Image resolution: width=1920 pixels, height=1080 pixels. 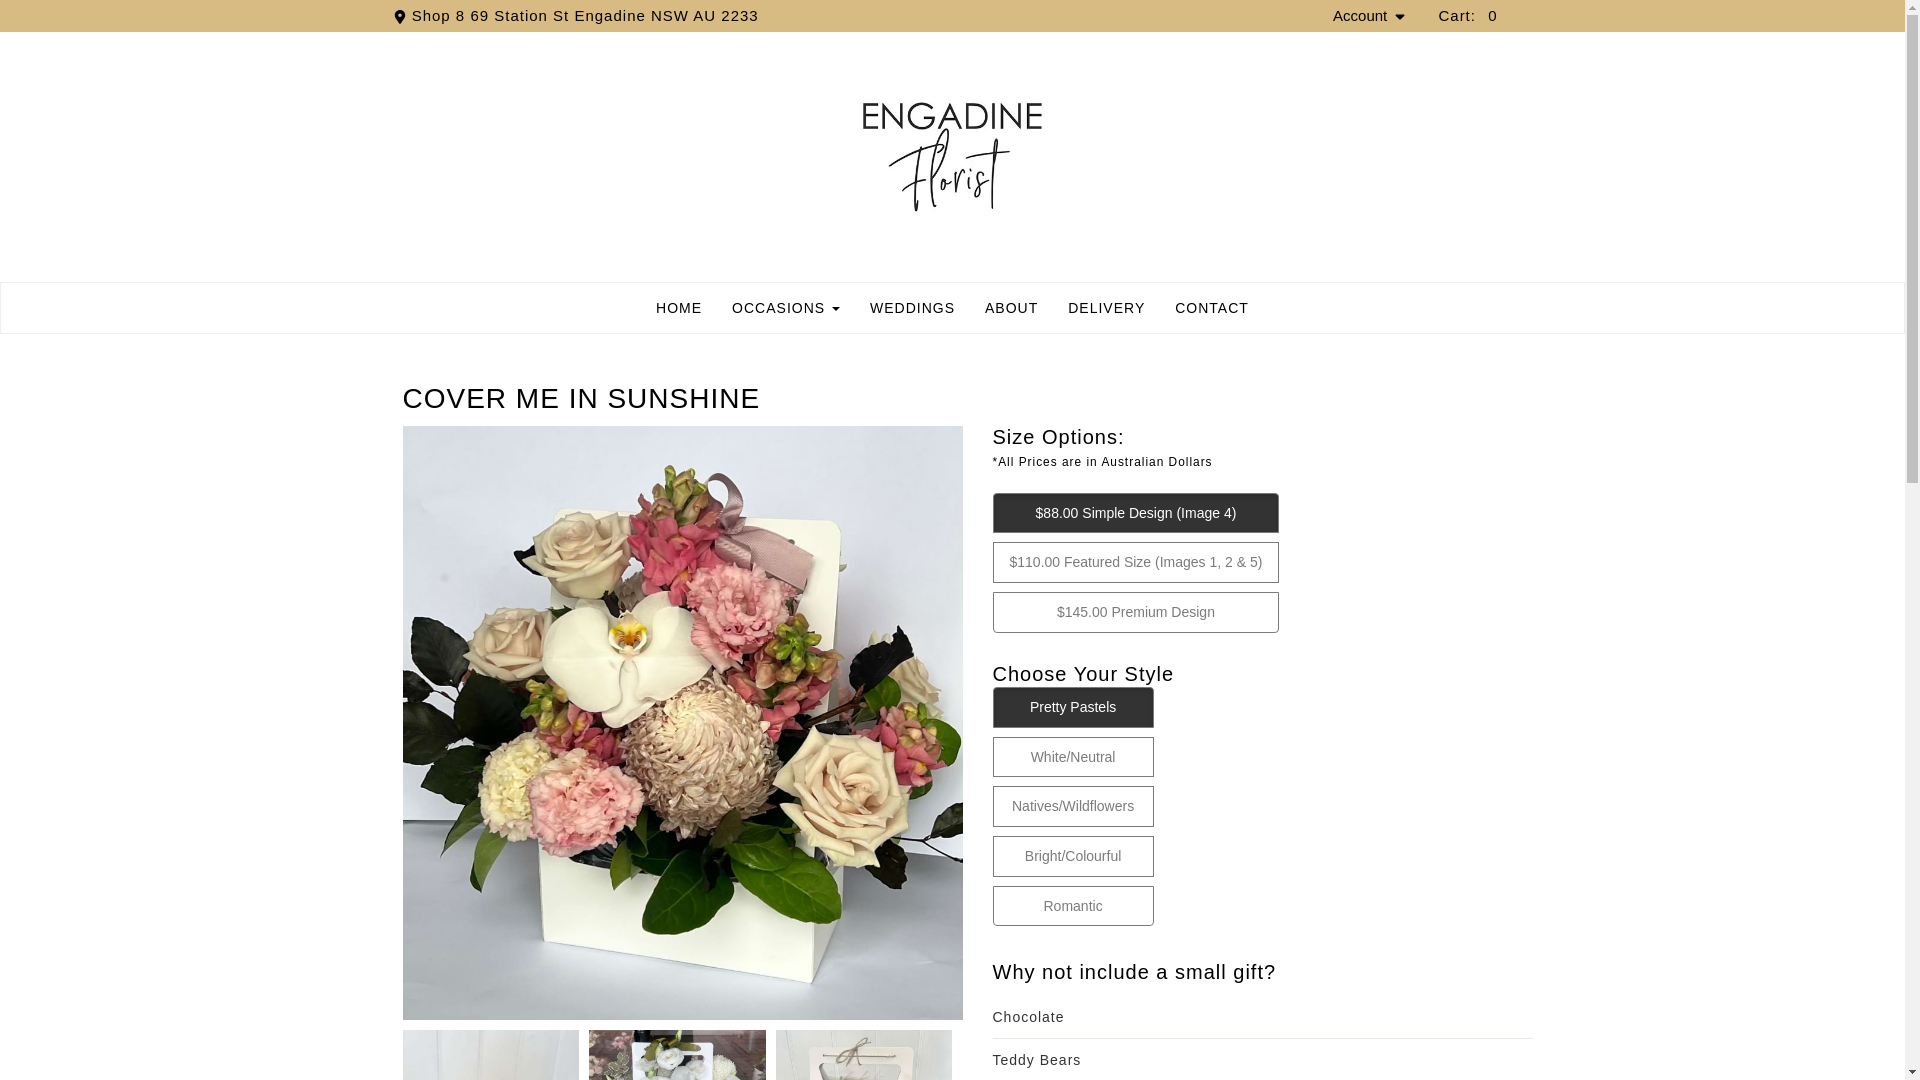 I want to click on Cover Me In Sunshine, so click(x=490, y=1055).